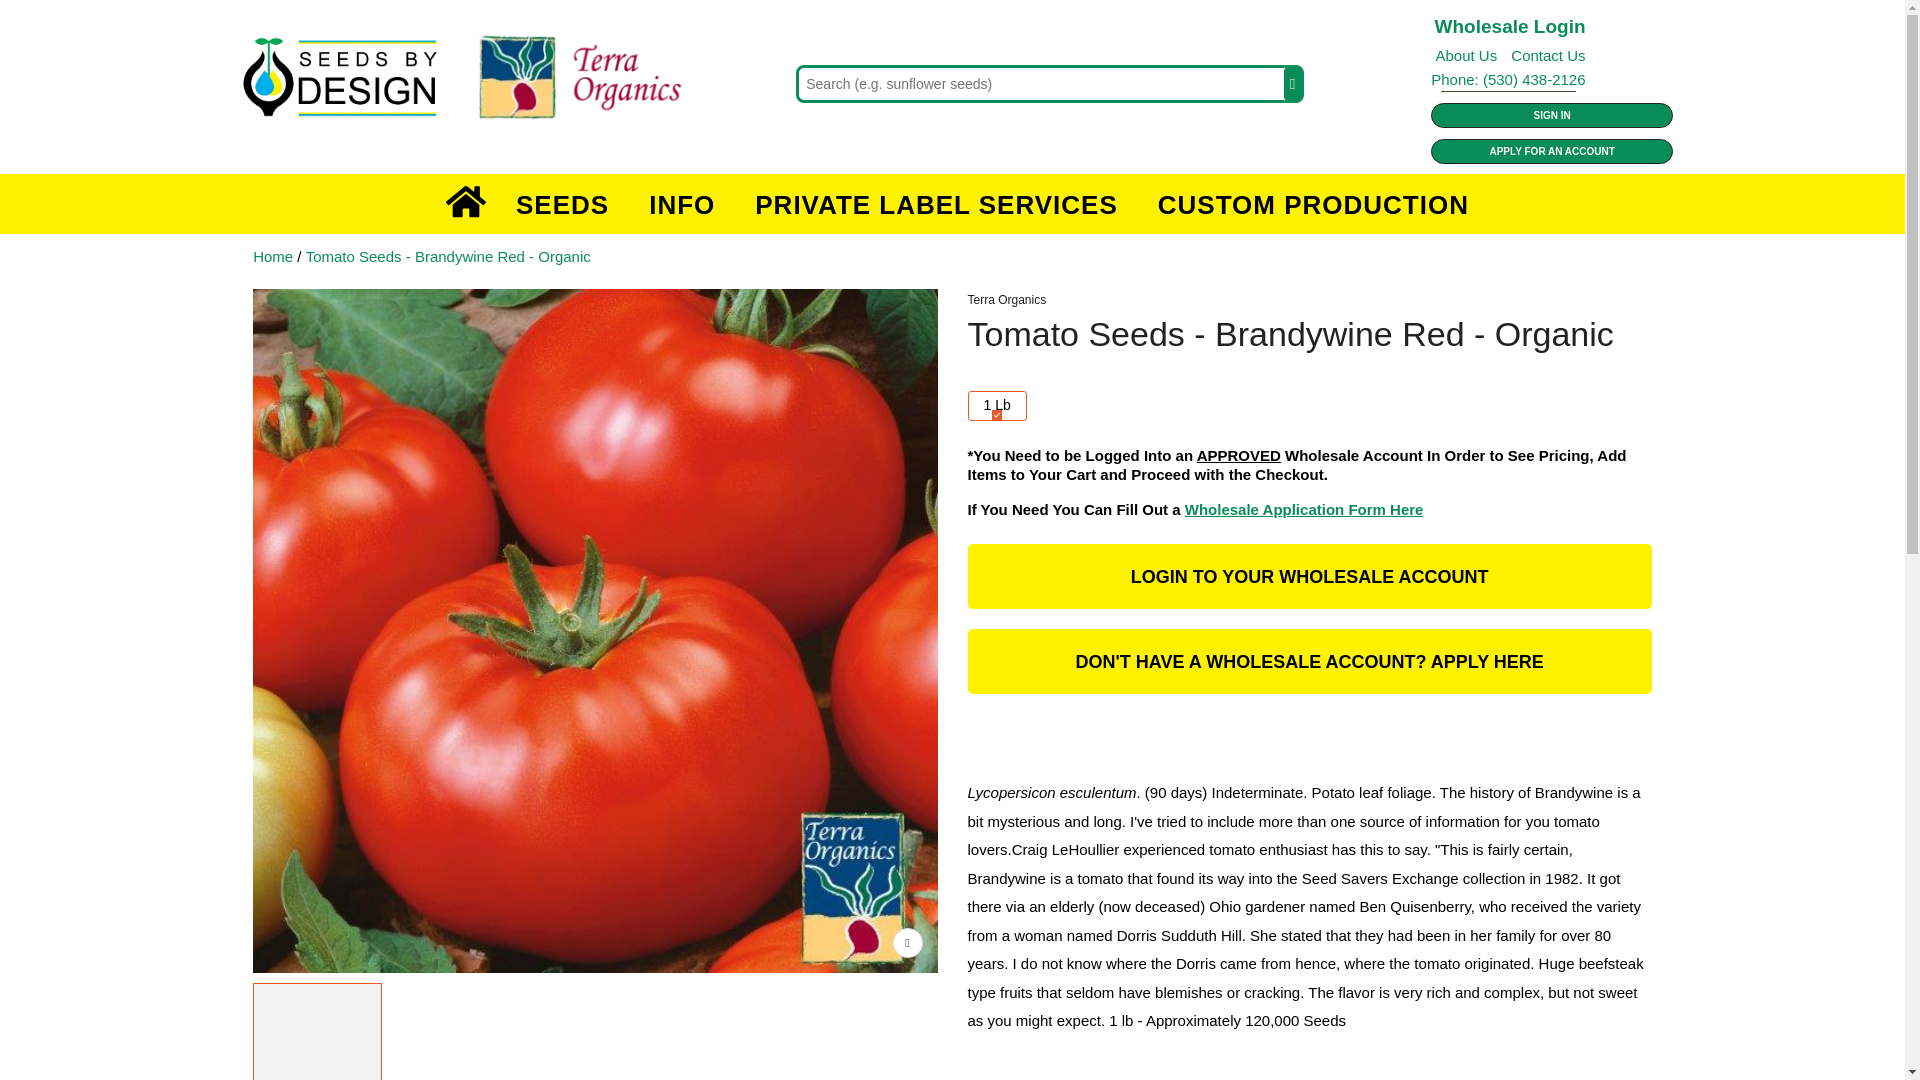 The height and width of the screenshot is (1080, 1920). What do you see at coordinates (1466, 55) in the screenshot?
I see `About Us` at bounding box center [1466, 55].